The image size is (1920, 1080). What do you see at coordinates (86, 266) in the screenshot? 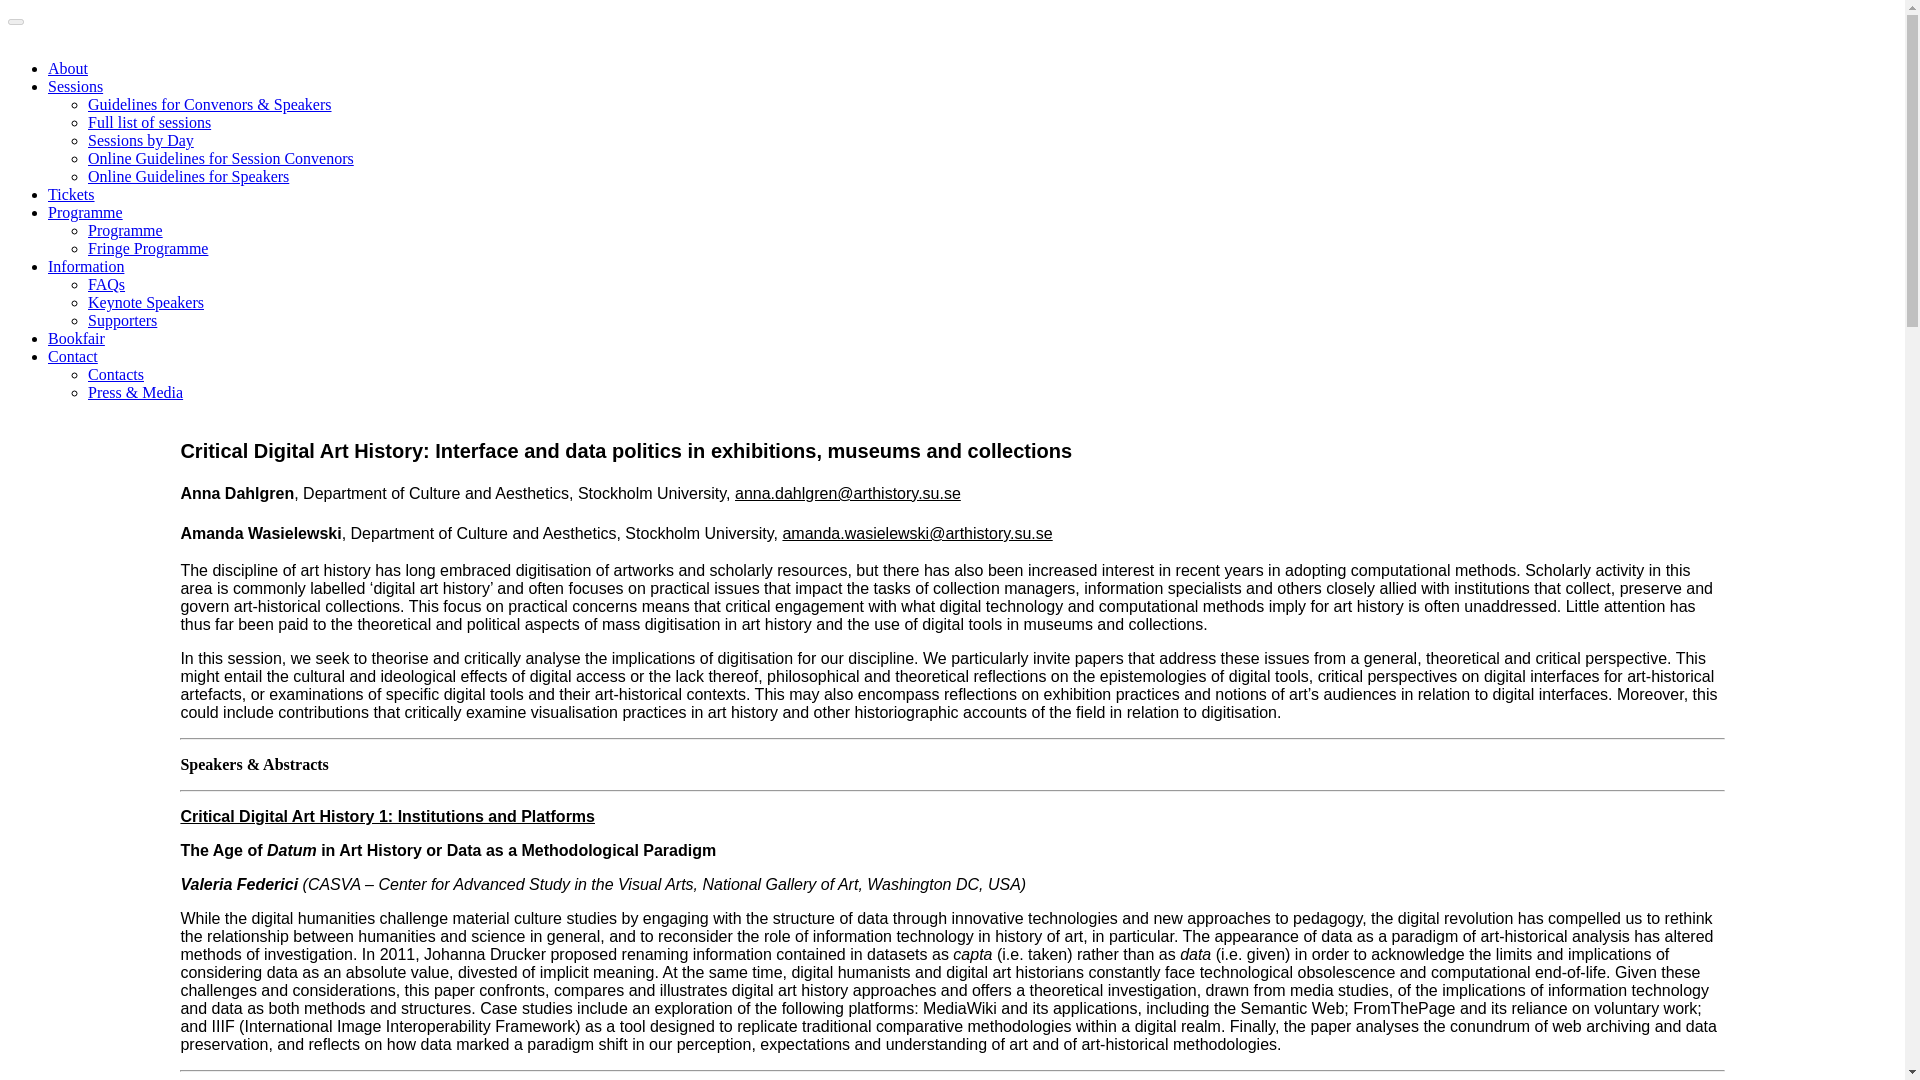
I see `Information` at bounding box center [86, 266].